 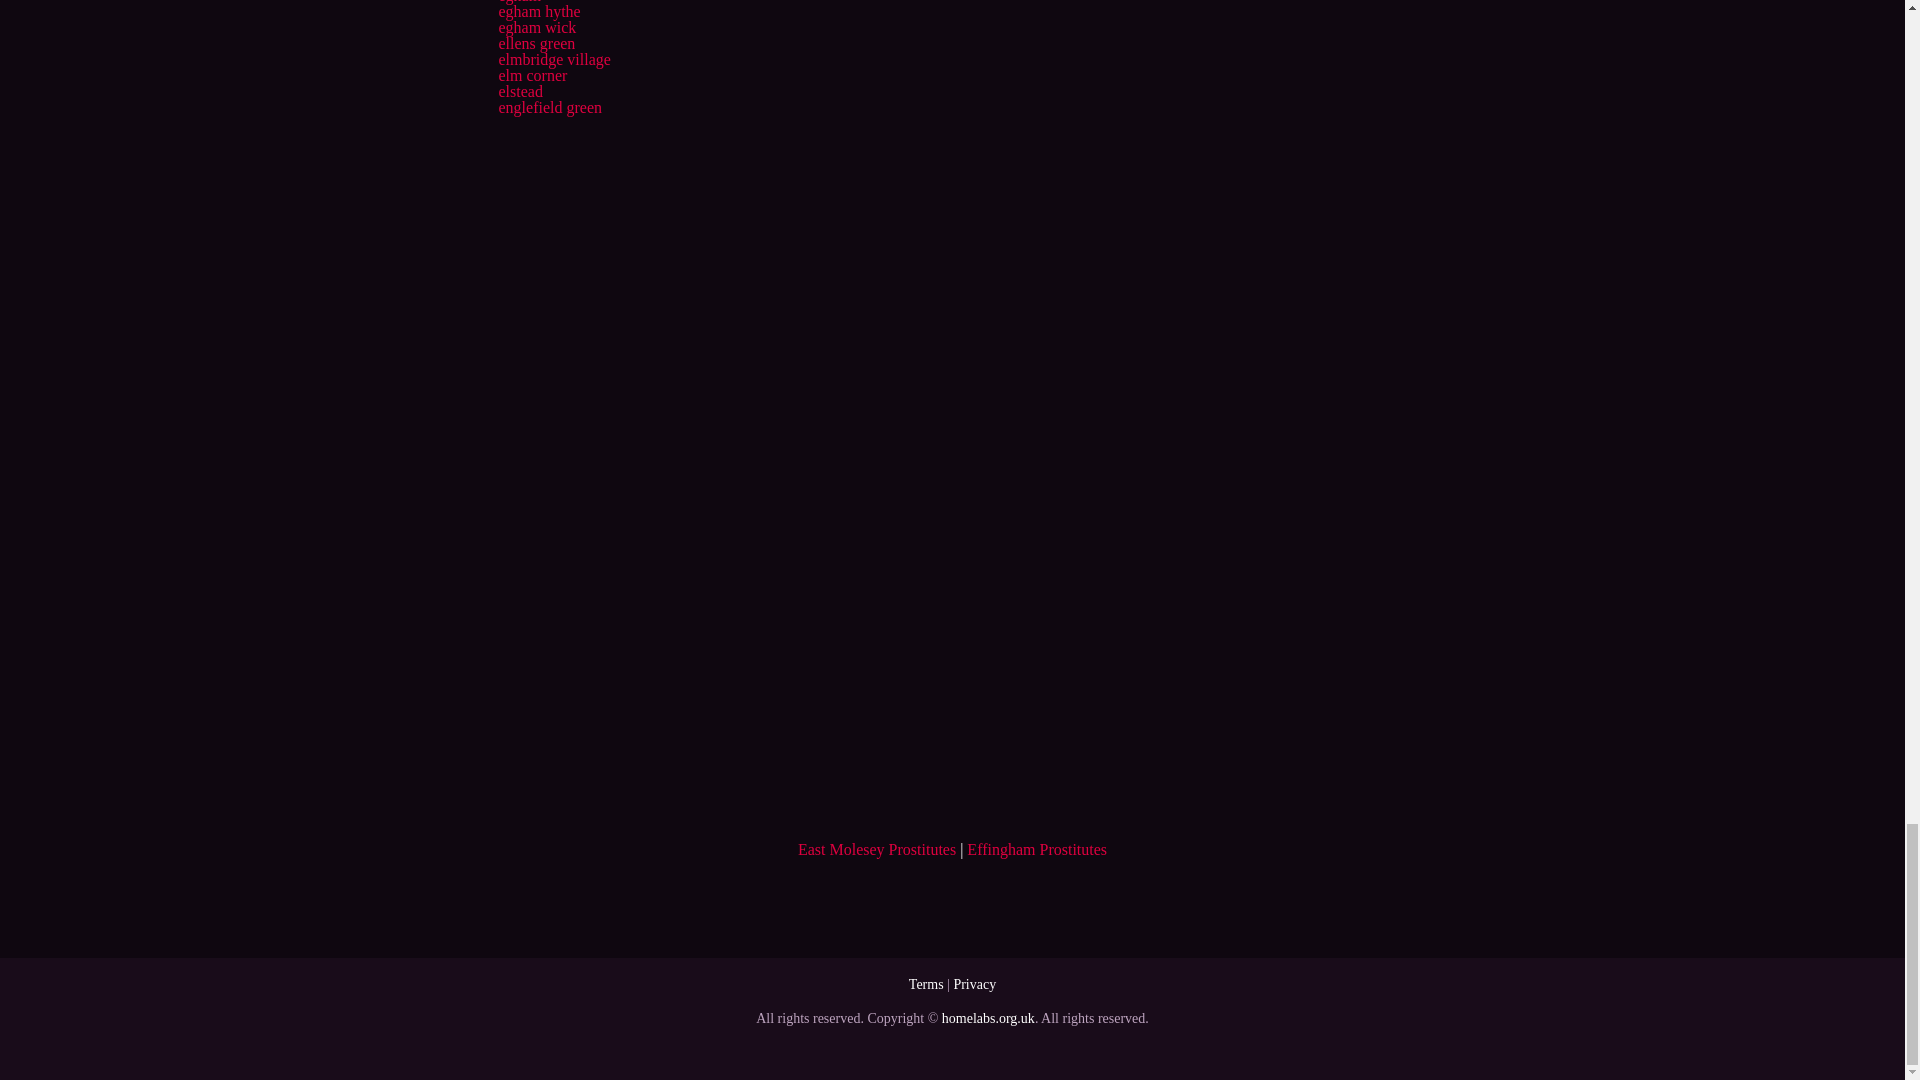 What do you see at coordinates (988, 1018) in the screenshot?
I see `homelabs.org.uk` at bounding box center [988, 1018].